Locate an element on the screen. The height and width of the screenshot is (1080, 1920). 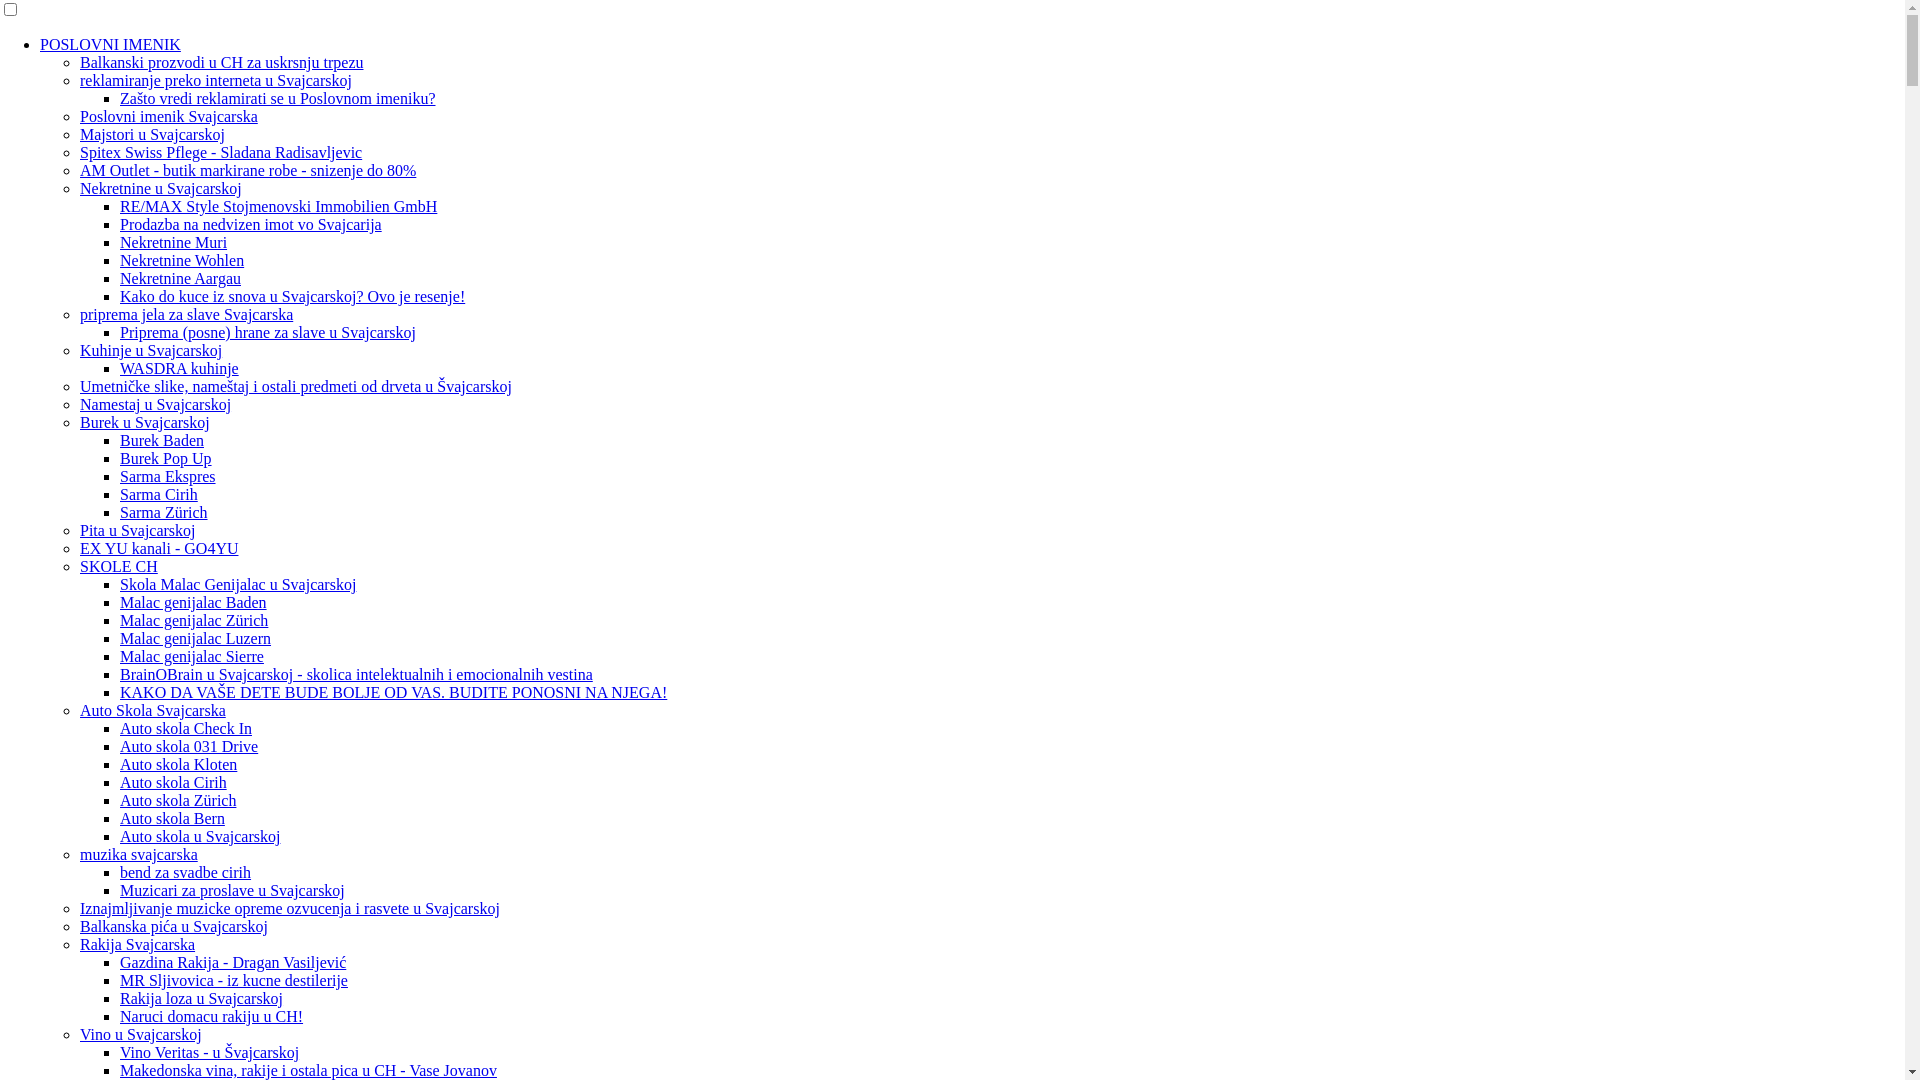
Naruci domacu rakiju u CH! is located at coordinates (212, 1016).